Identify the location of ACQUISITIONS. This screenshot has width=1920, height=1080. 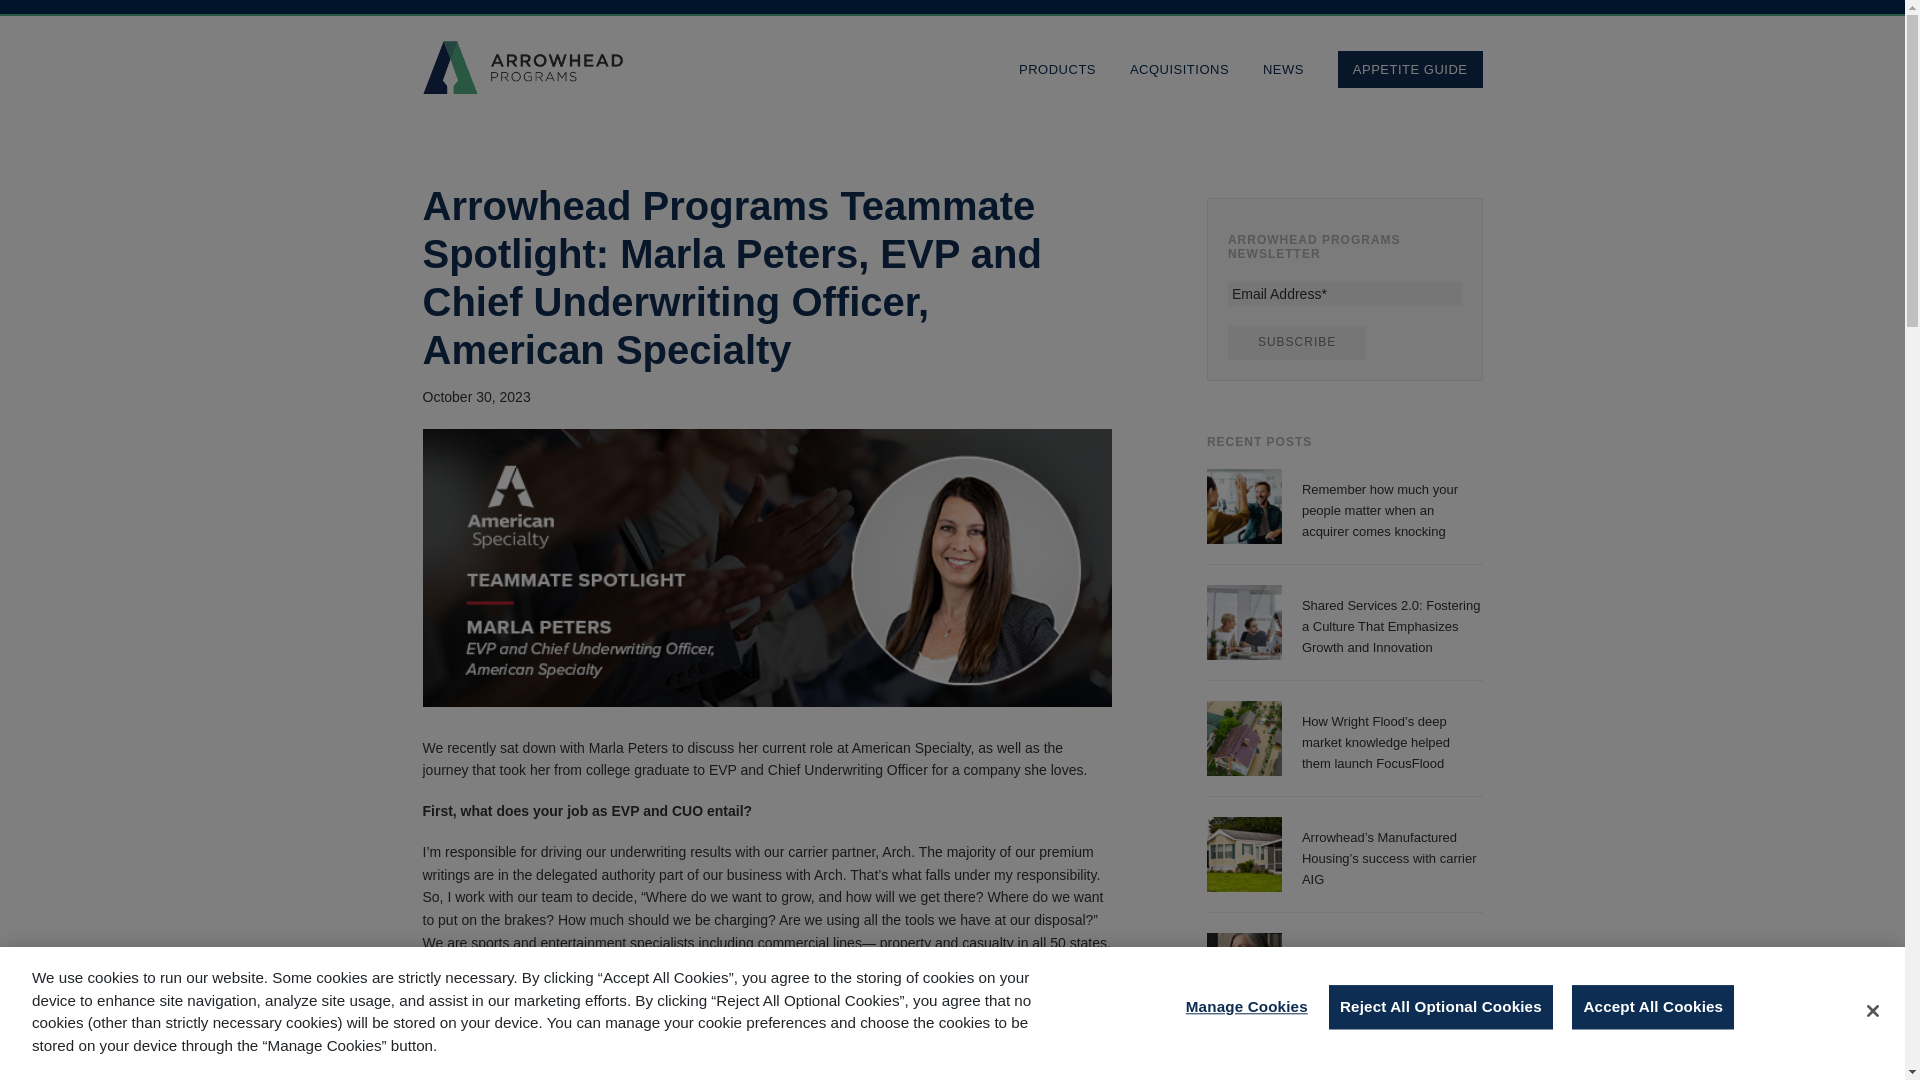
(1180, 68).